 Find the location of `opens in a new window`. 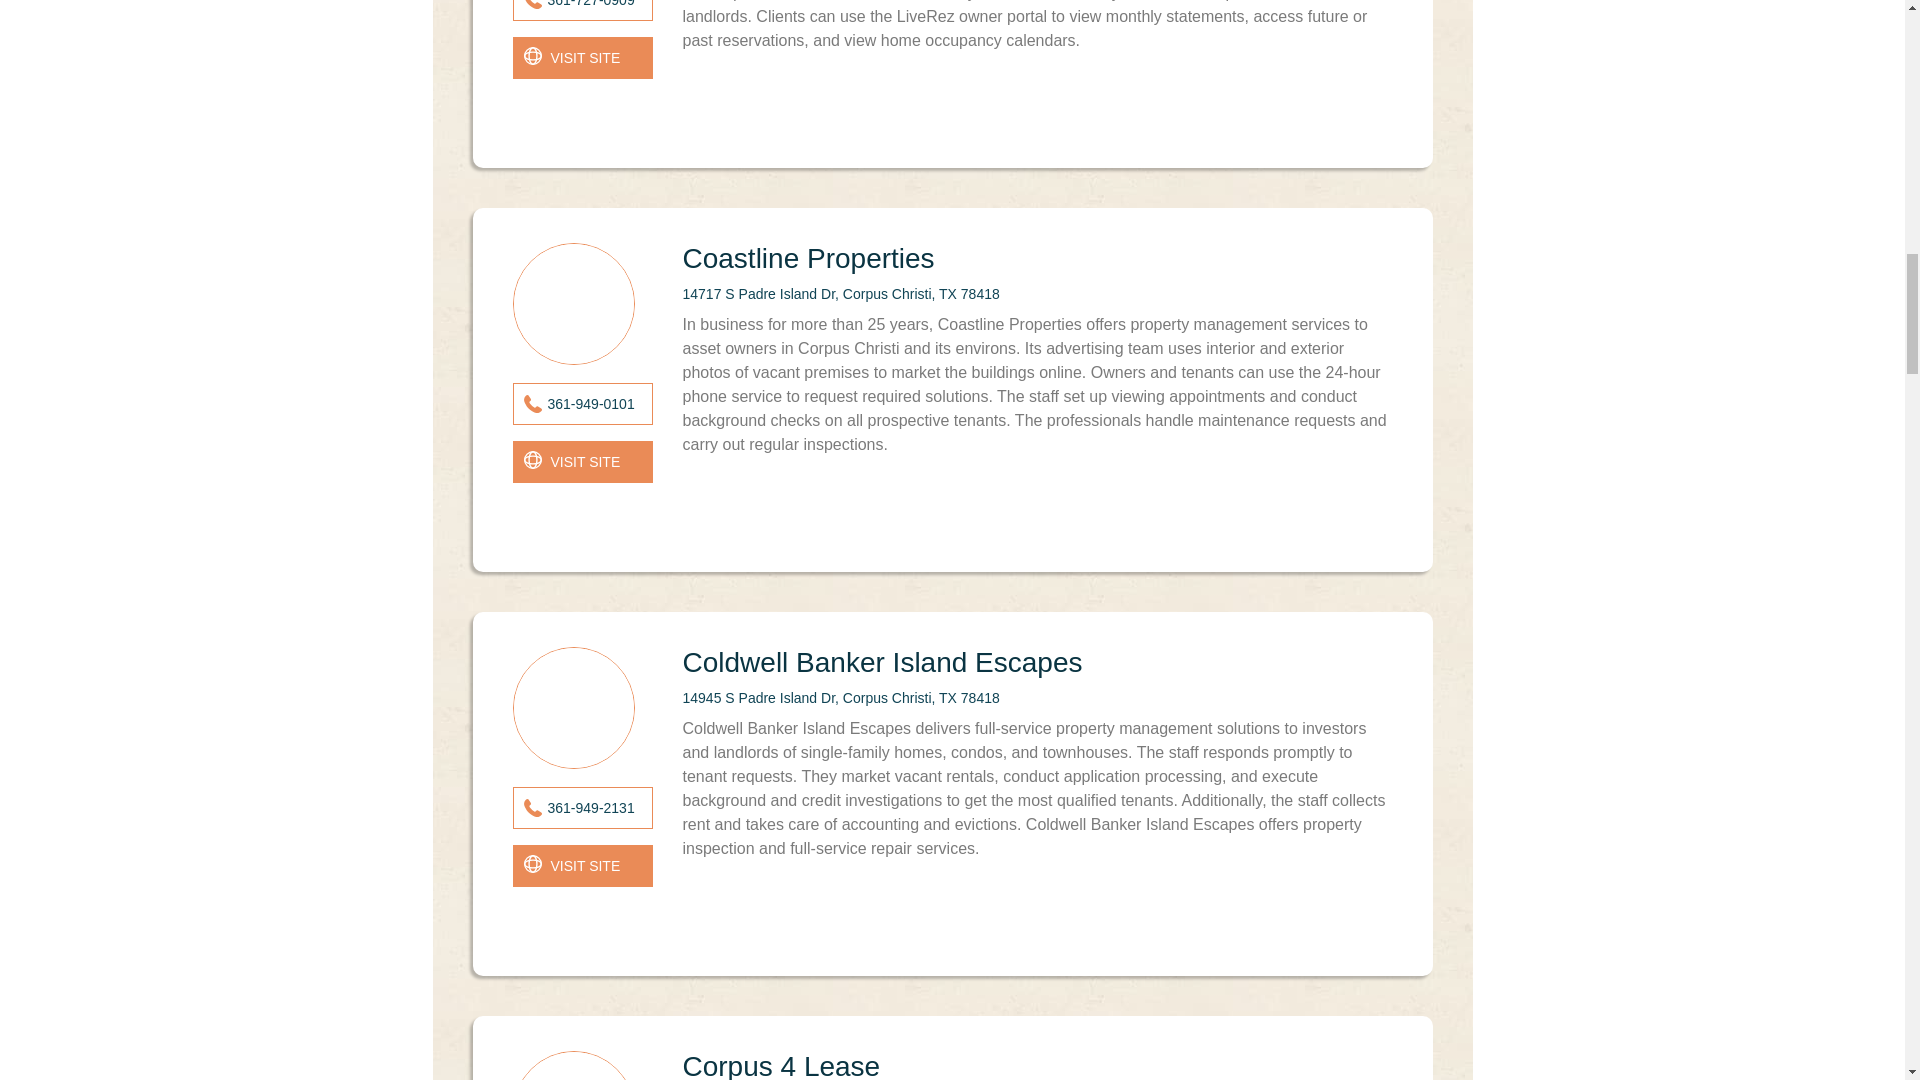

opens in a new window is located at coordinates (582, 461).